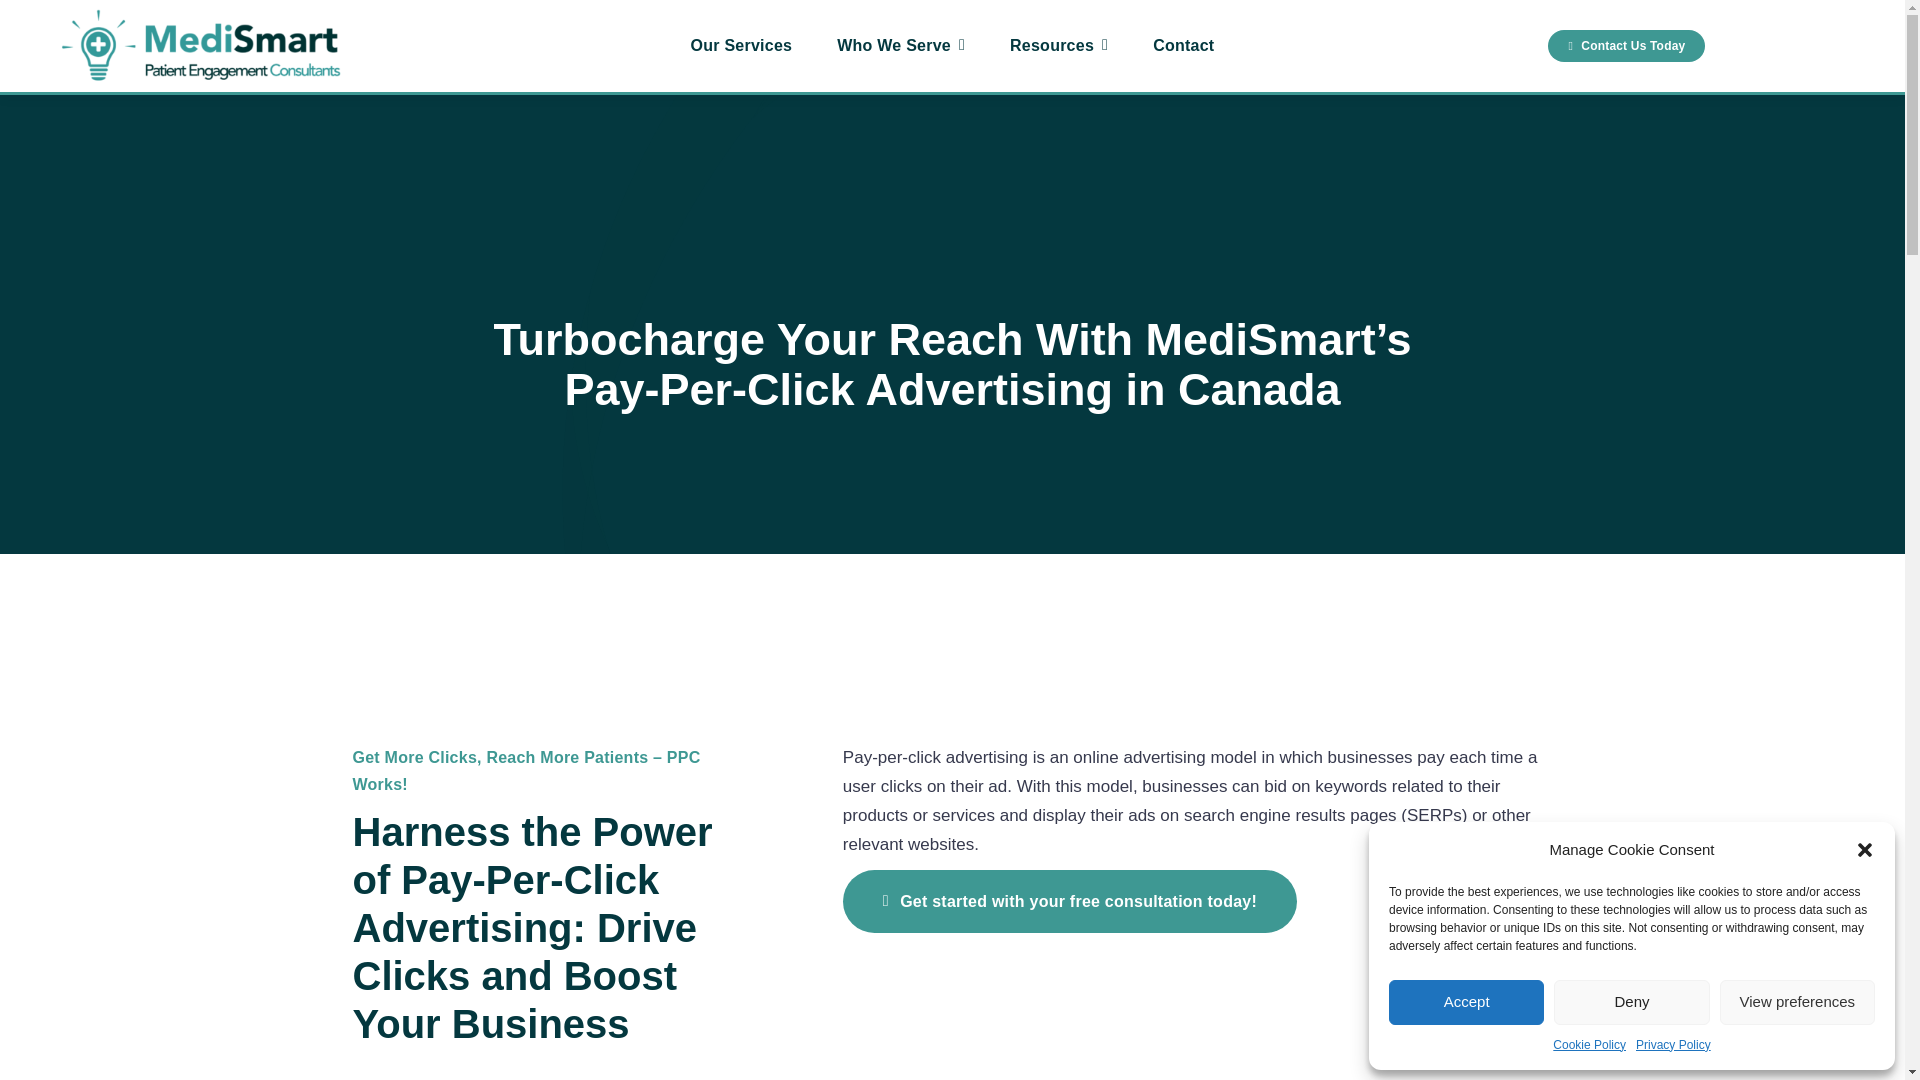  I want to click on Resources, so click(1058, 46).